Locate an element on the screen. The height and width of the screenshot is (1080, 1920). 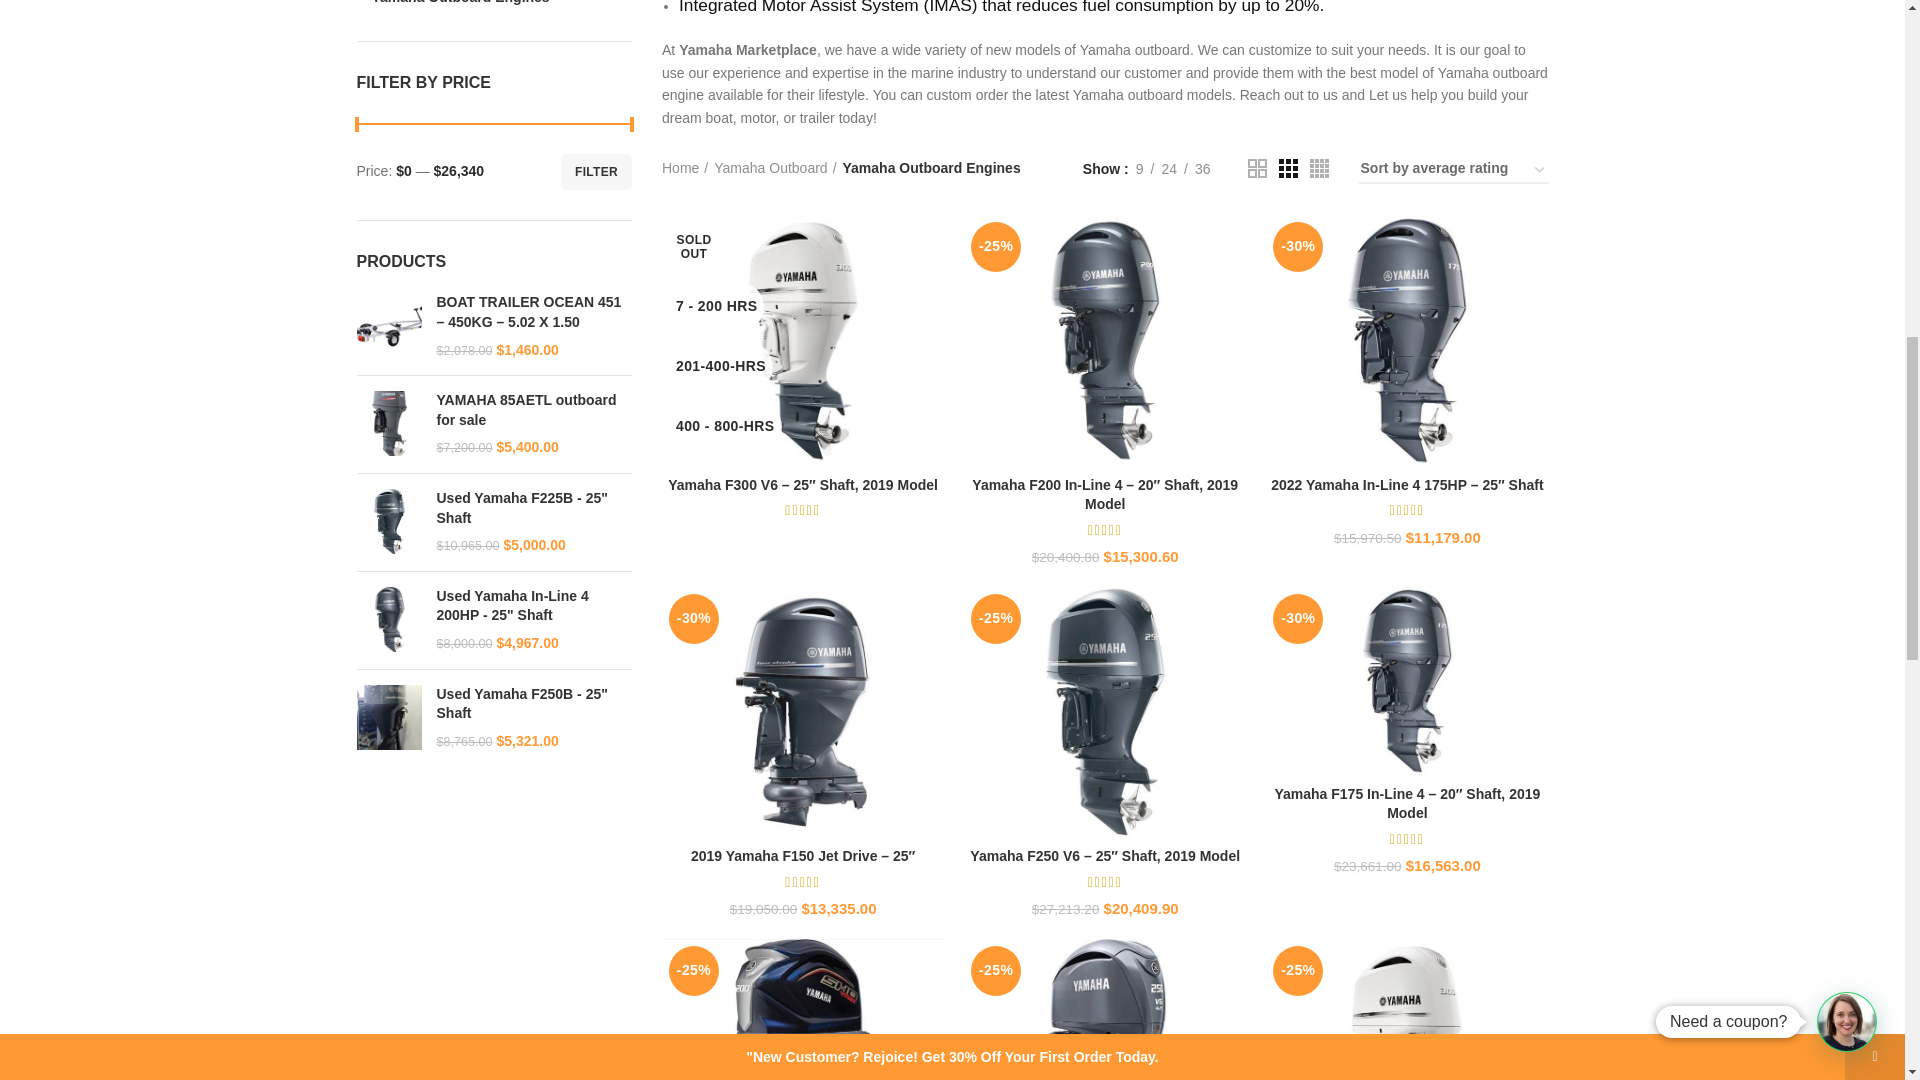
YAMAHA 85AETL outboard for sale is located at coordinates (388, 424).